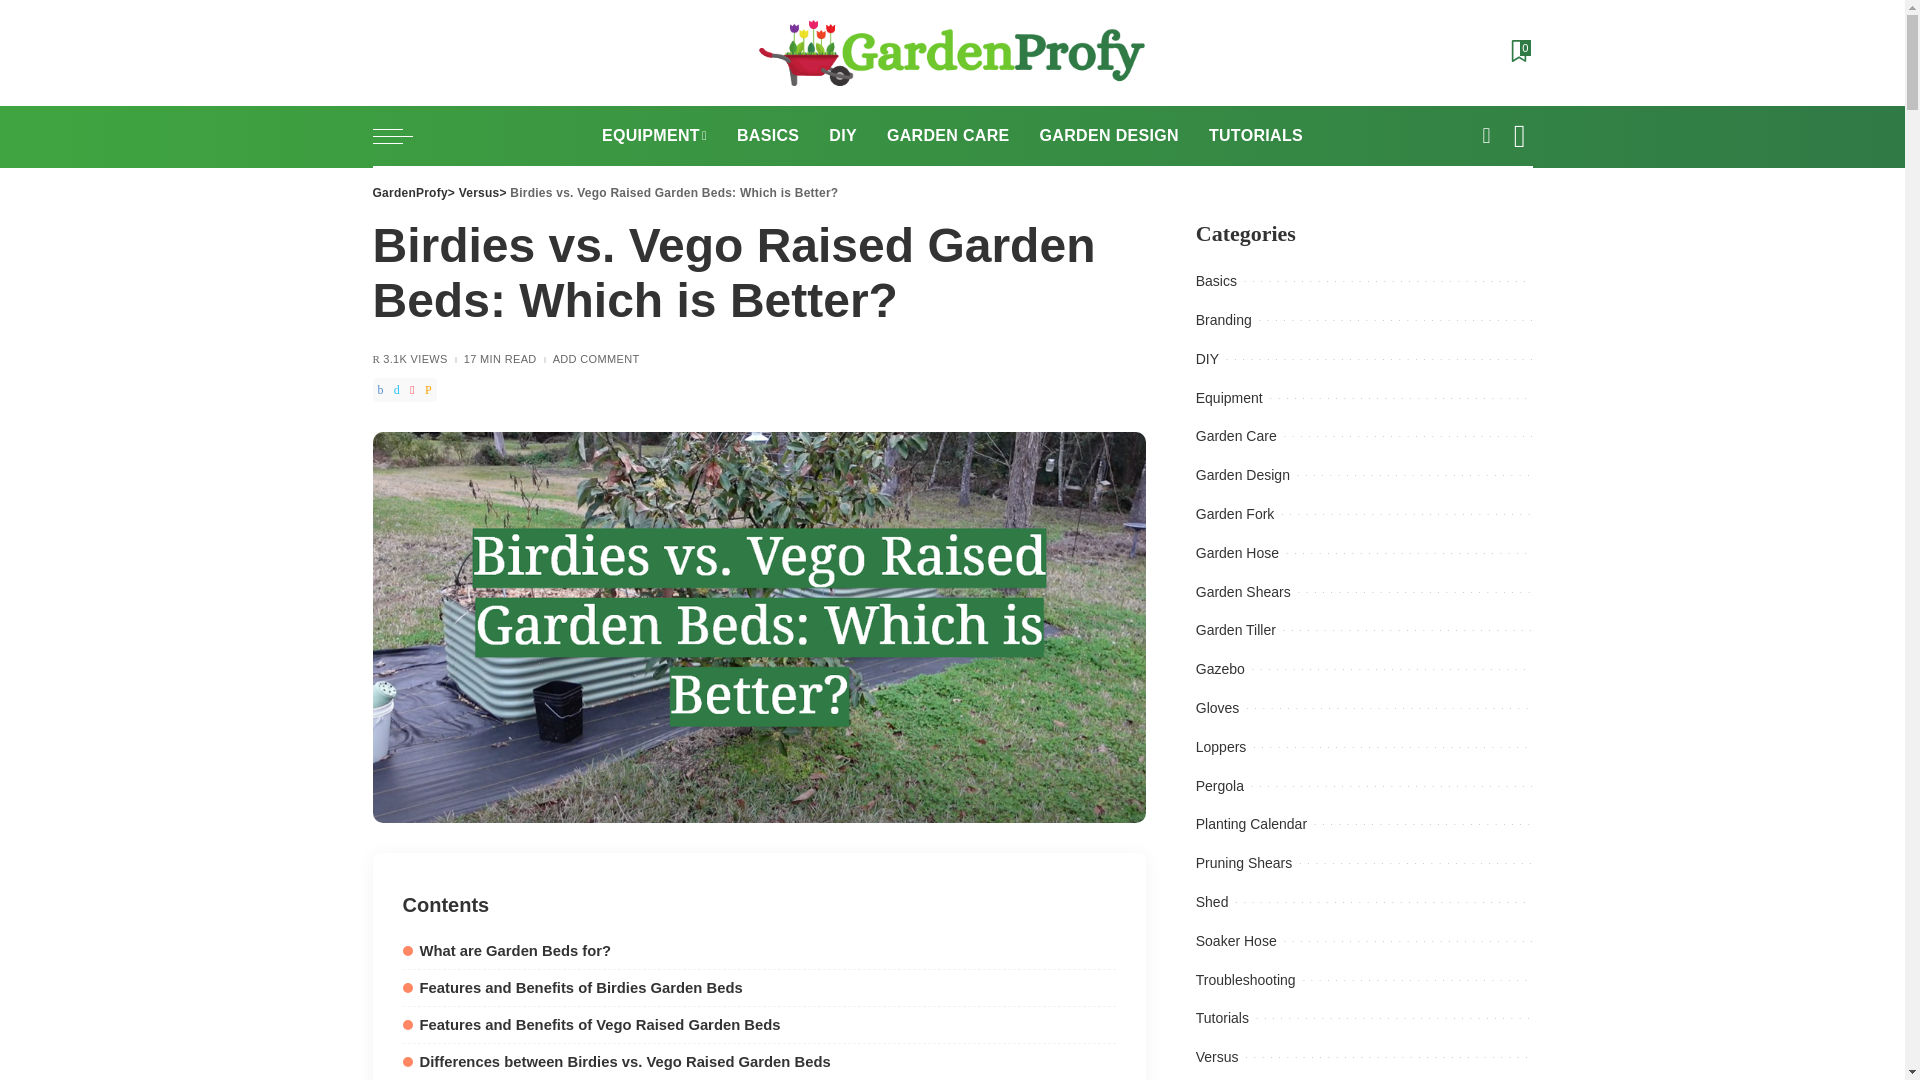  What do you see at coordinates (654, 136) in the screenshot?
I see `EQUIPMENT` at bounding box center [654, 136].